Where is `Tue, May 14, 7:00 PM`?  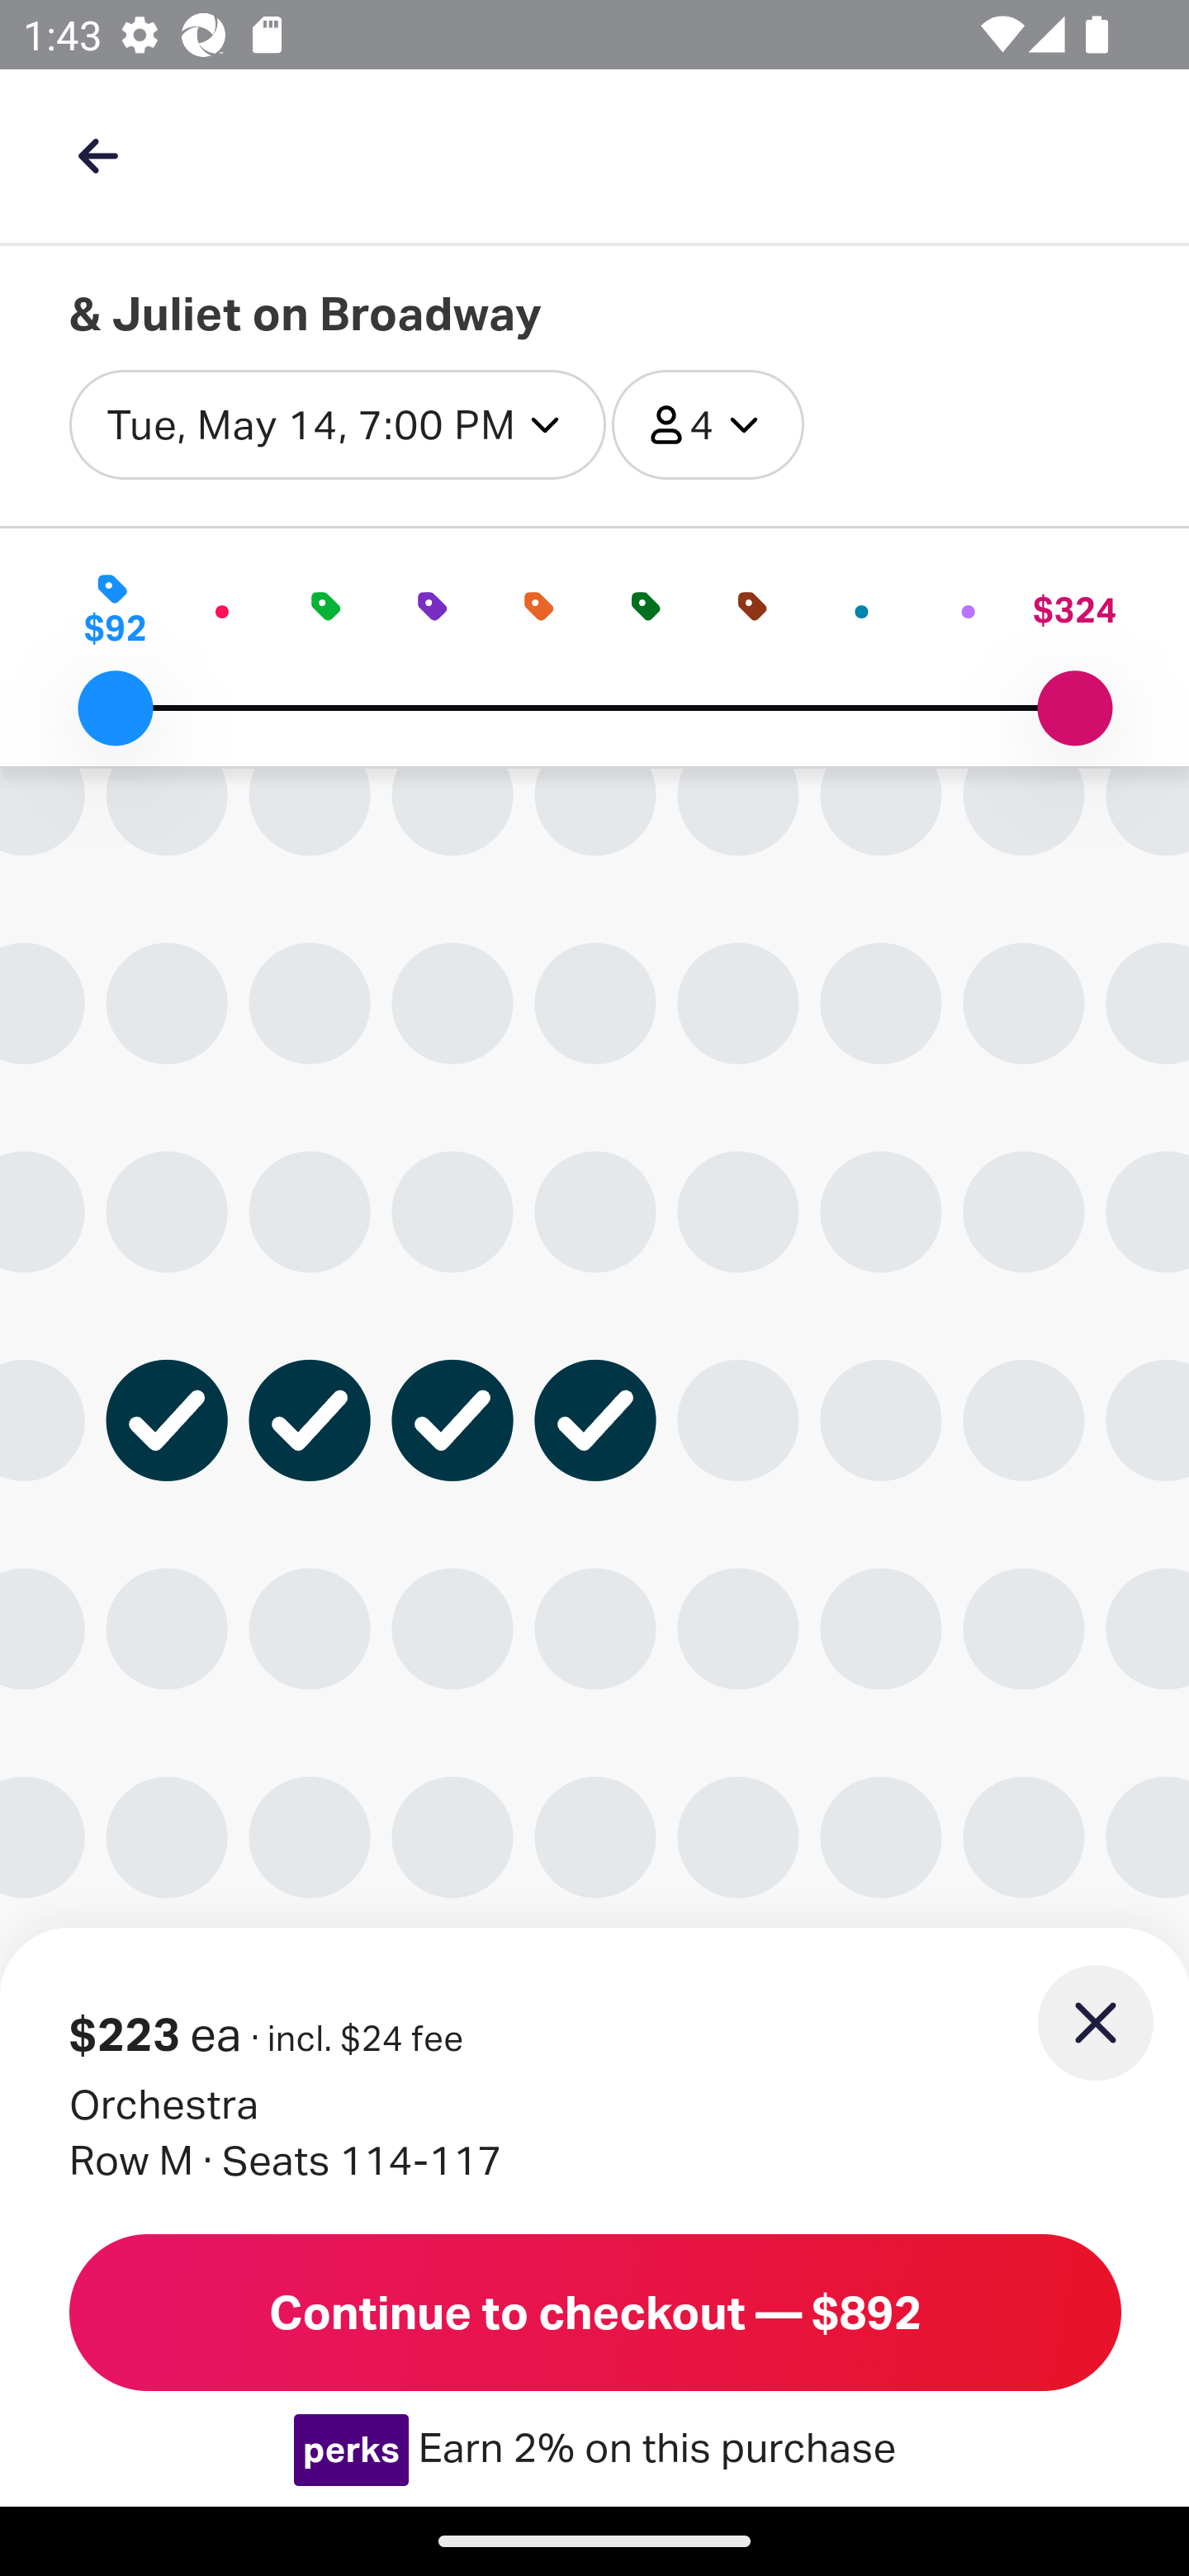
Tue, May 14, 7:00 PM is located at coordinates (337, 426).